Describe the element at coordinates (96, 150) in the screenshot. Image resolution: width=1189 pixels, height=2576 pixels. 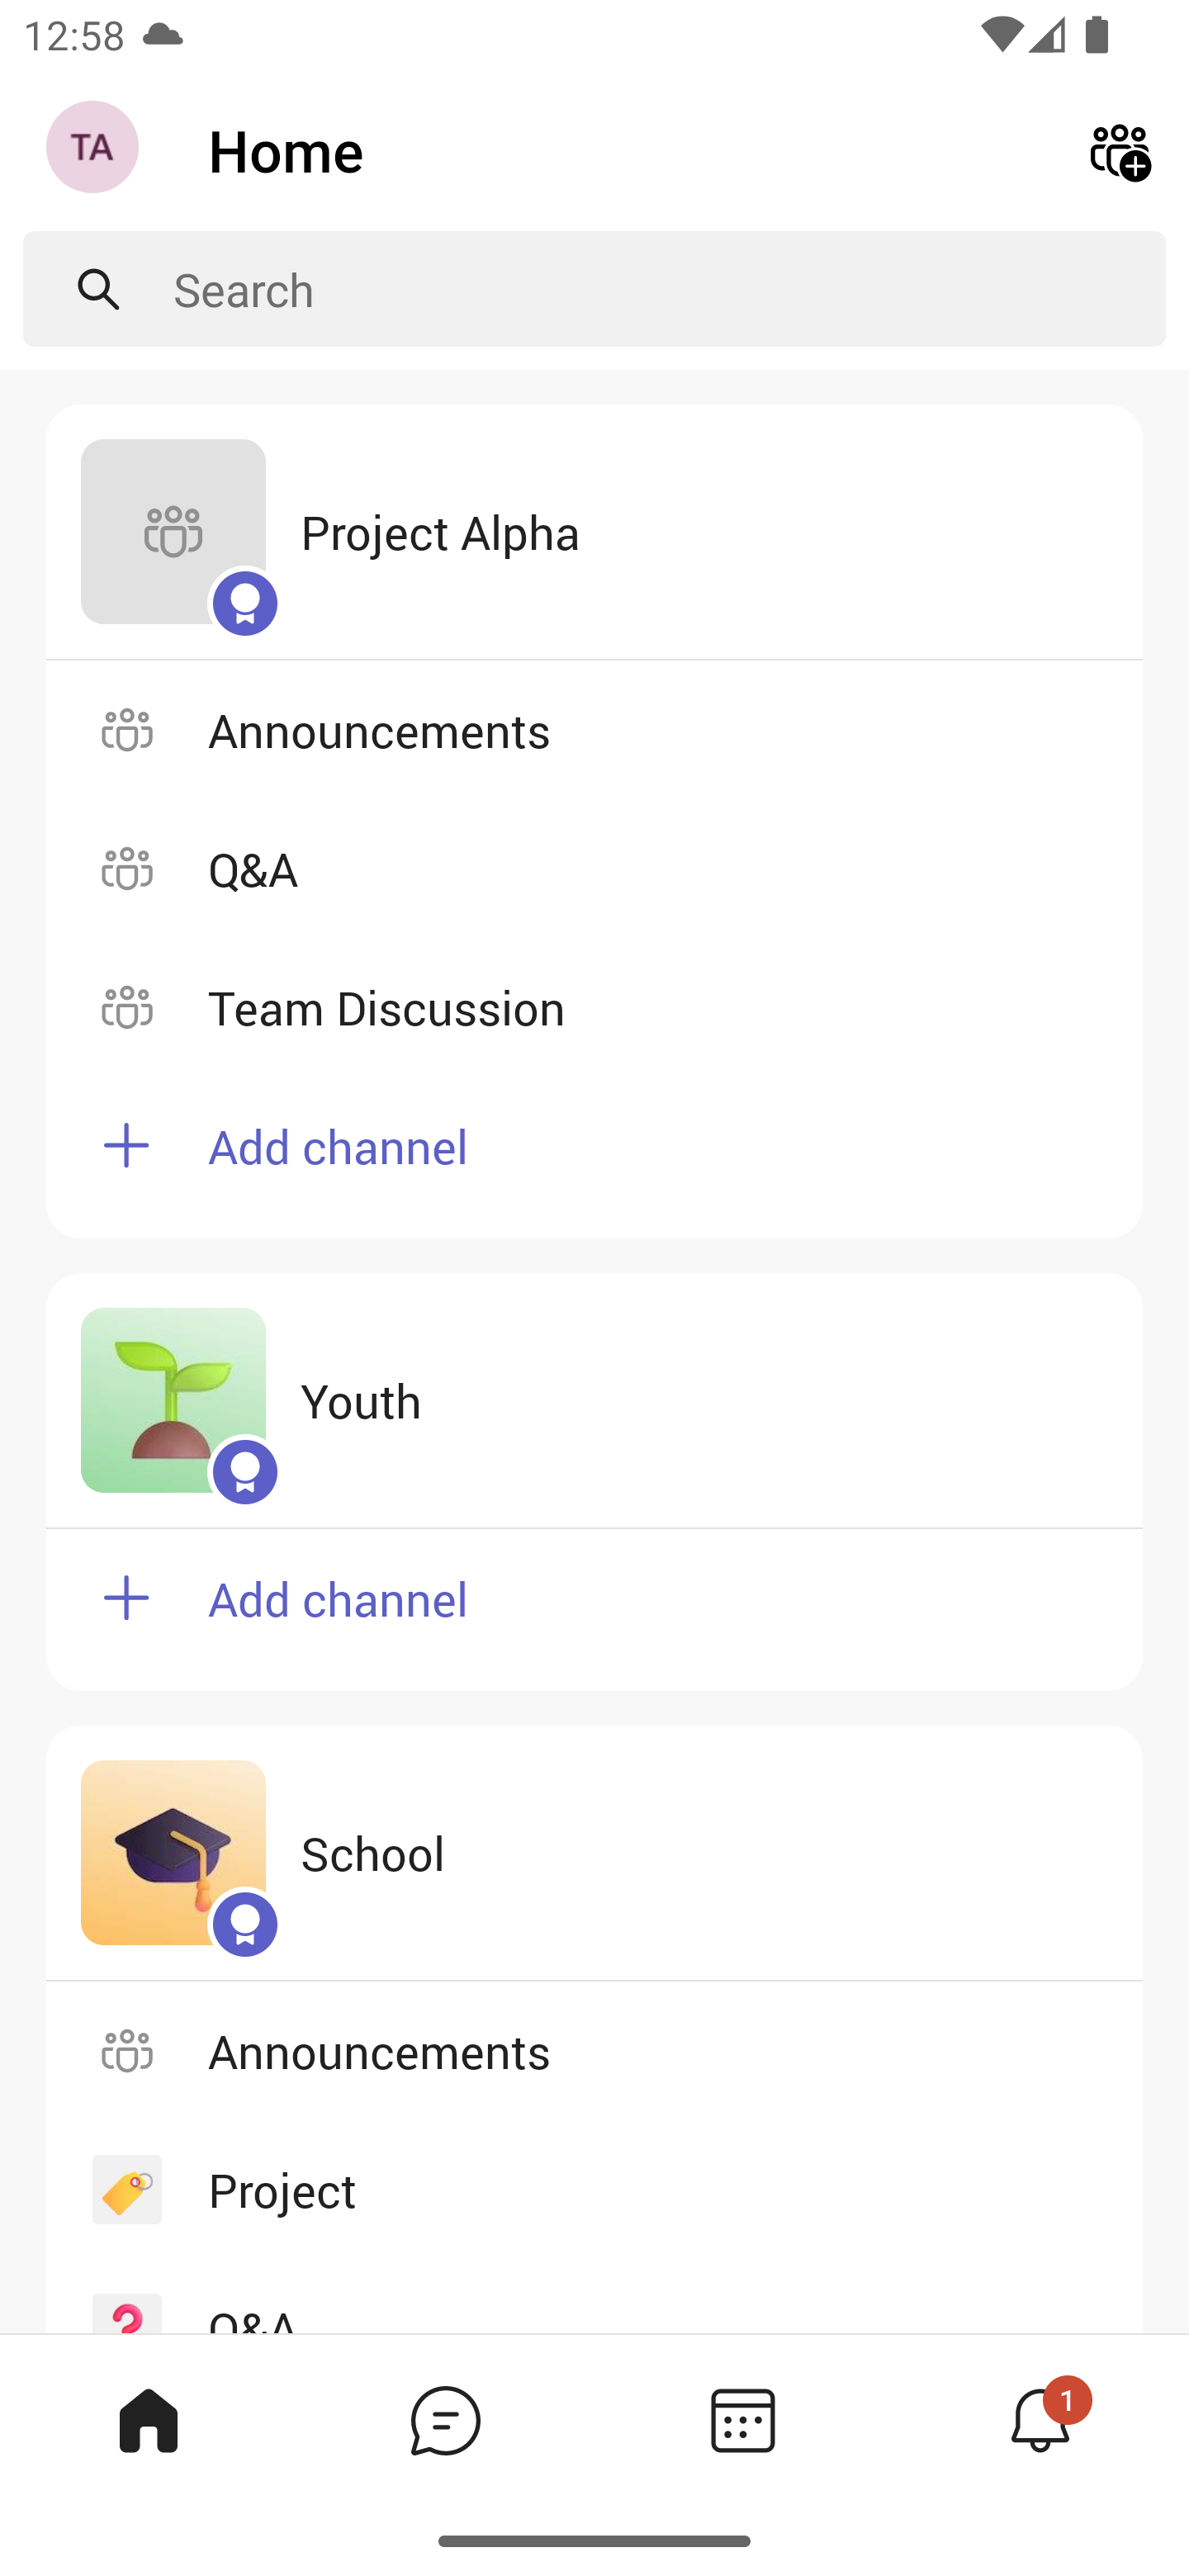
I see `Navigation` at that location.